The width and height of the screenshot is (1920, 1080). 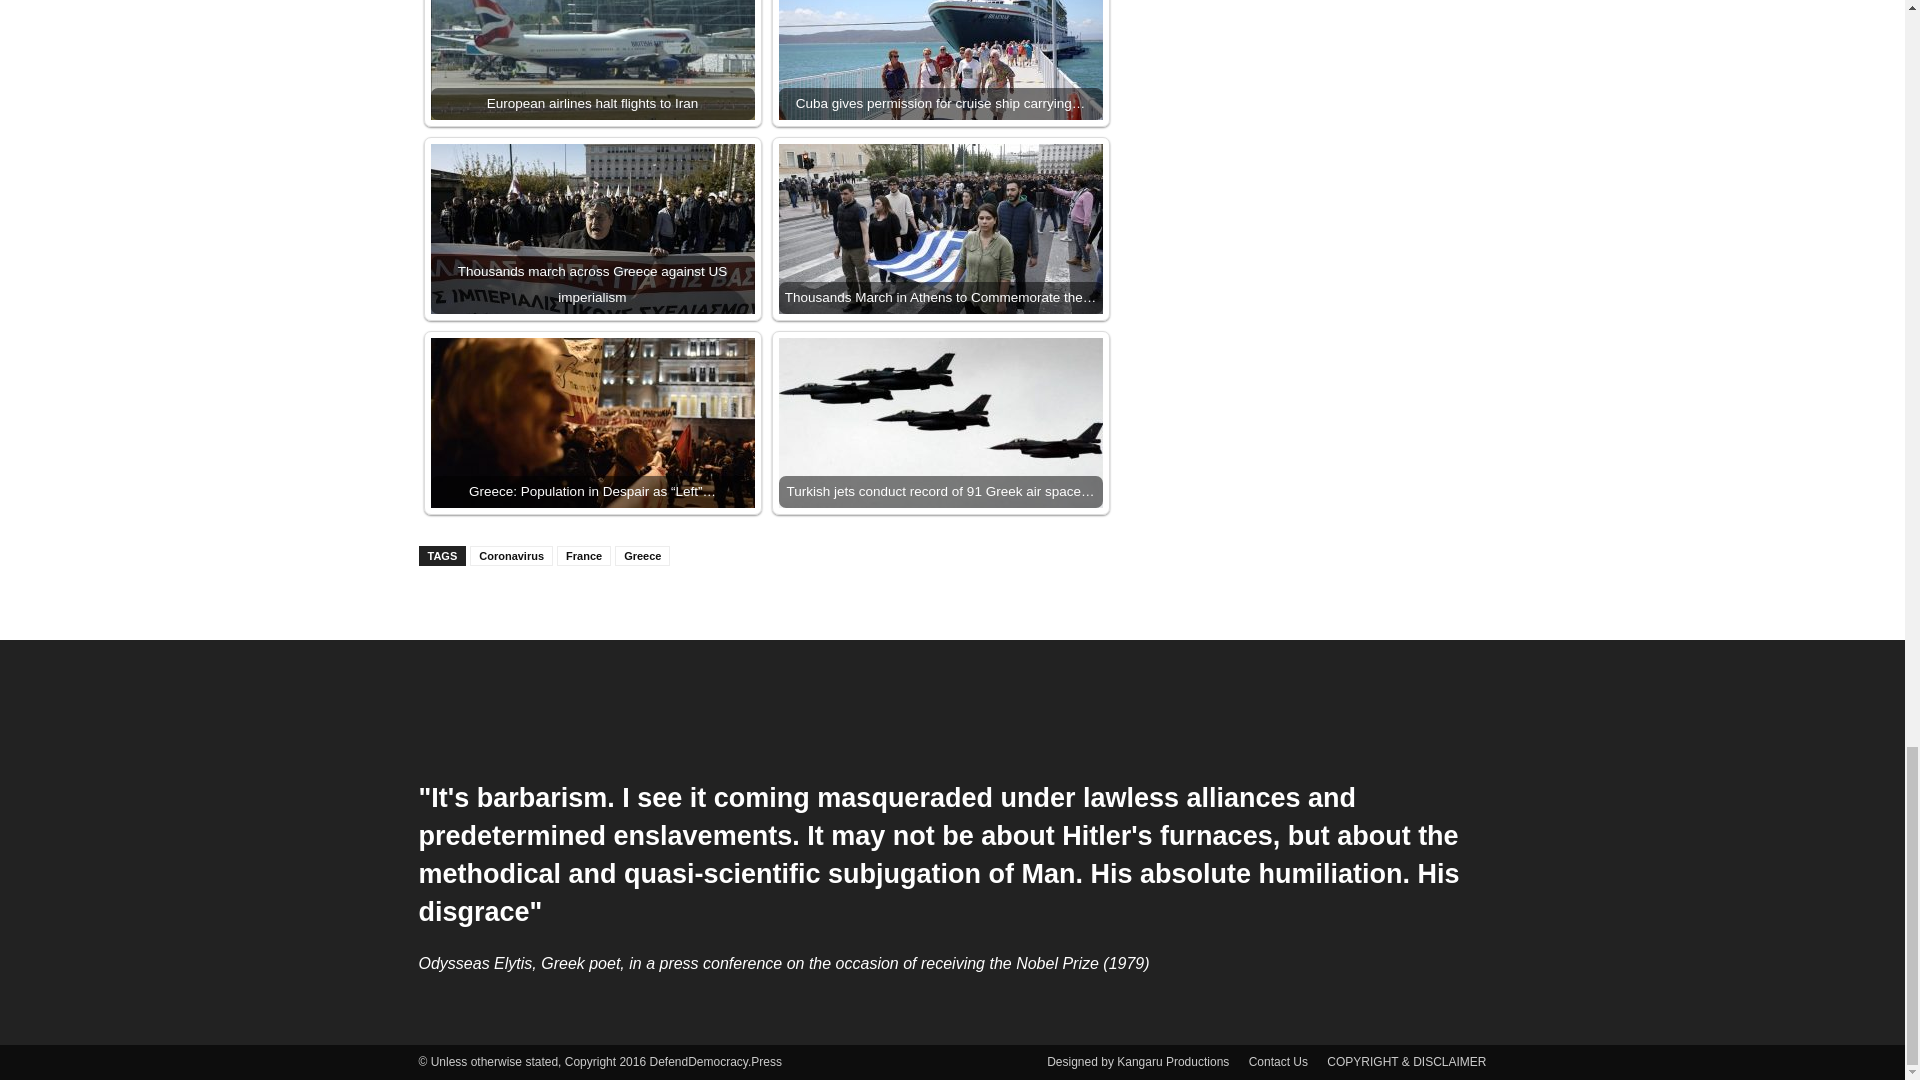 I want to click on Thousands march across Greece against US imperialism, so click(x=592, y=228).